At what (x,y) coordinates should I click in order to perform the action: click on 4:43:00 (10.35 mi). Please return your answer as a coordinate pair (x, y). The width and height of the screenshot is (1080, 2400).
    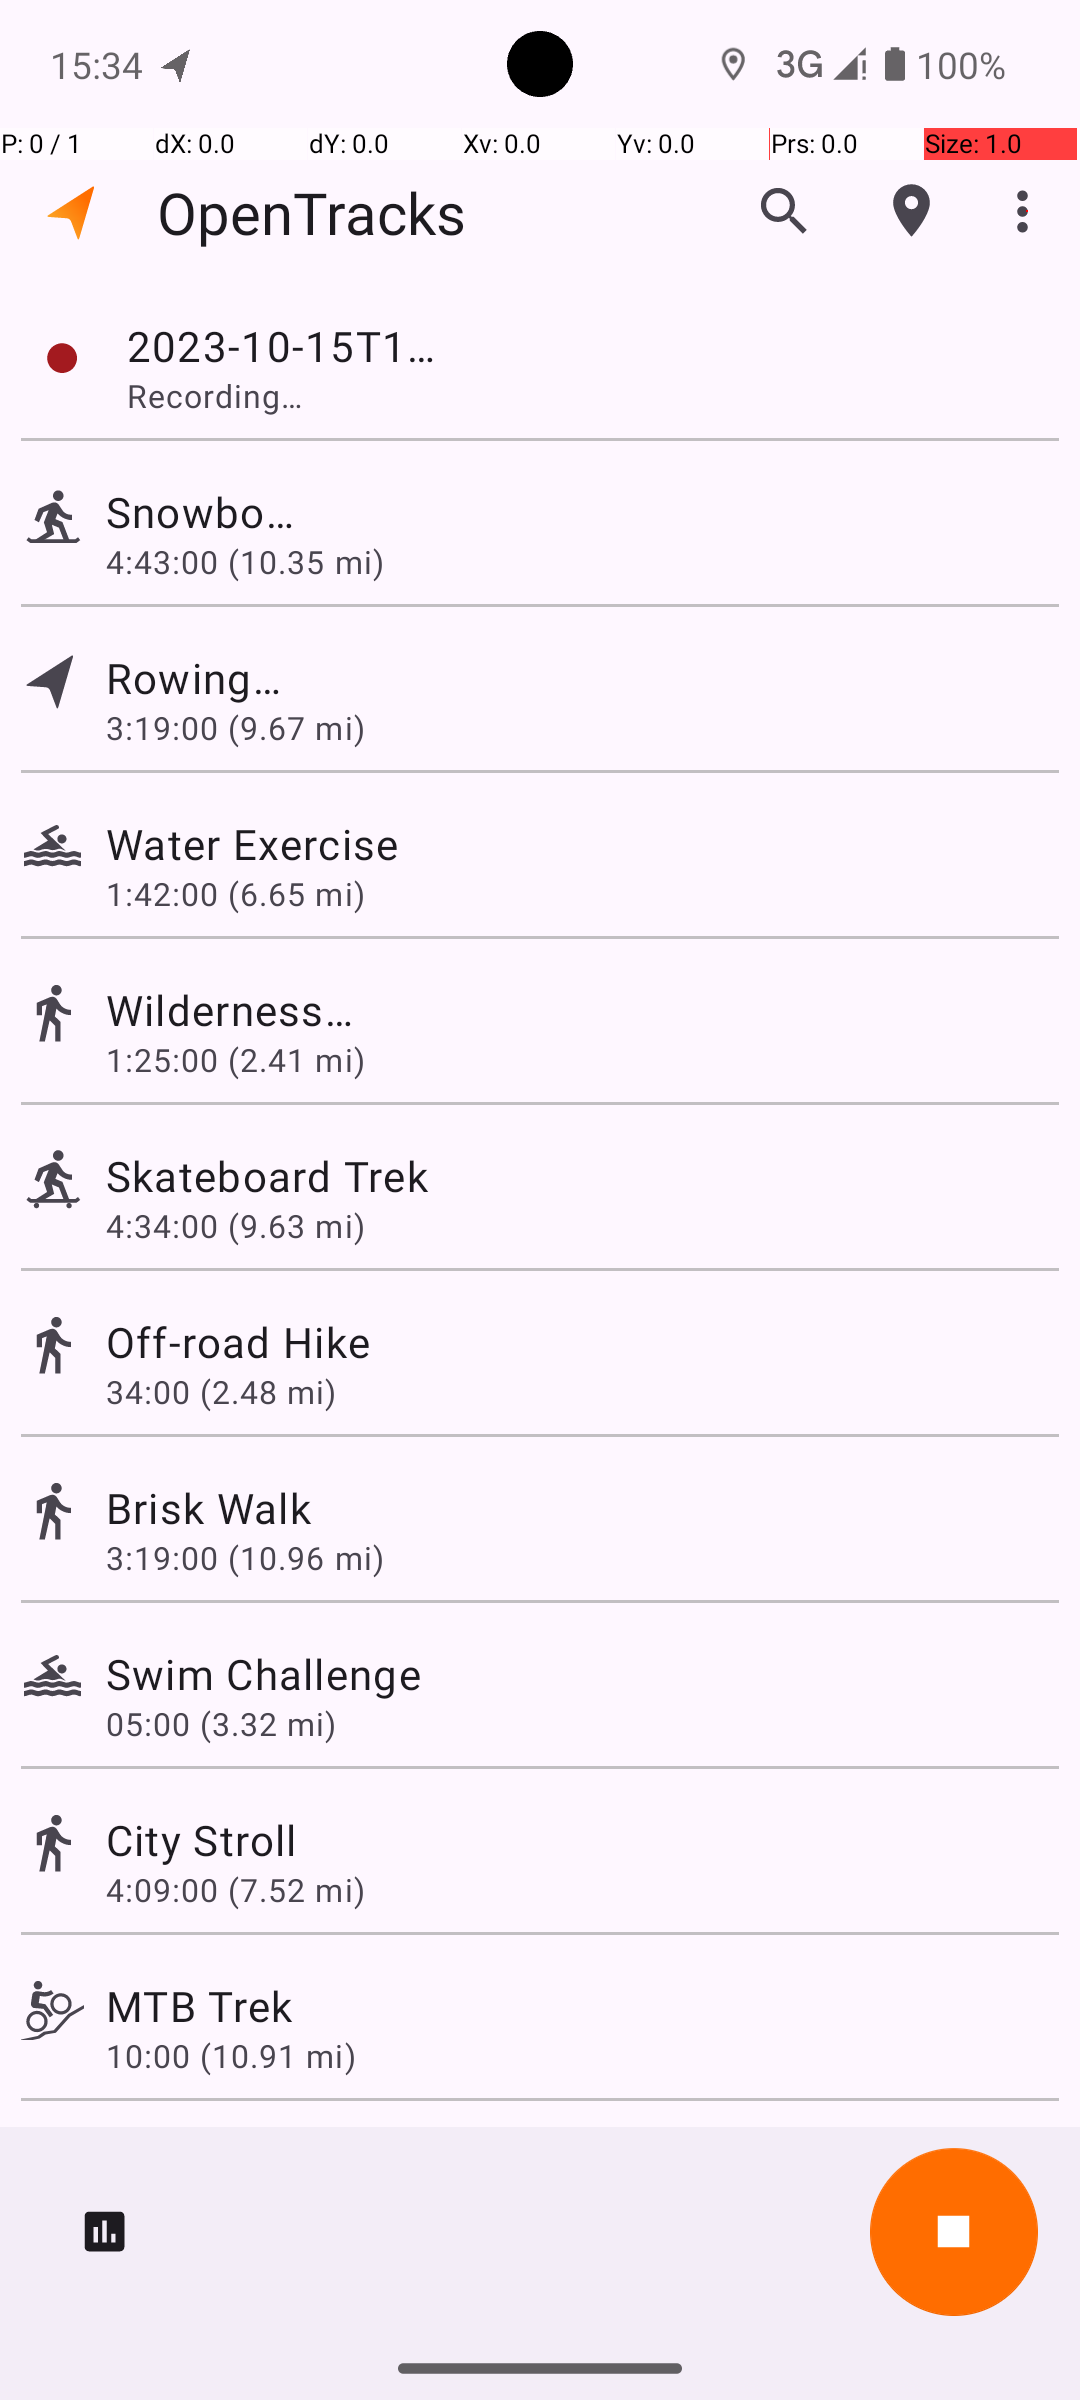
    Looking at the image, I should click on (244, 562).